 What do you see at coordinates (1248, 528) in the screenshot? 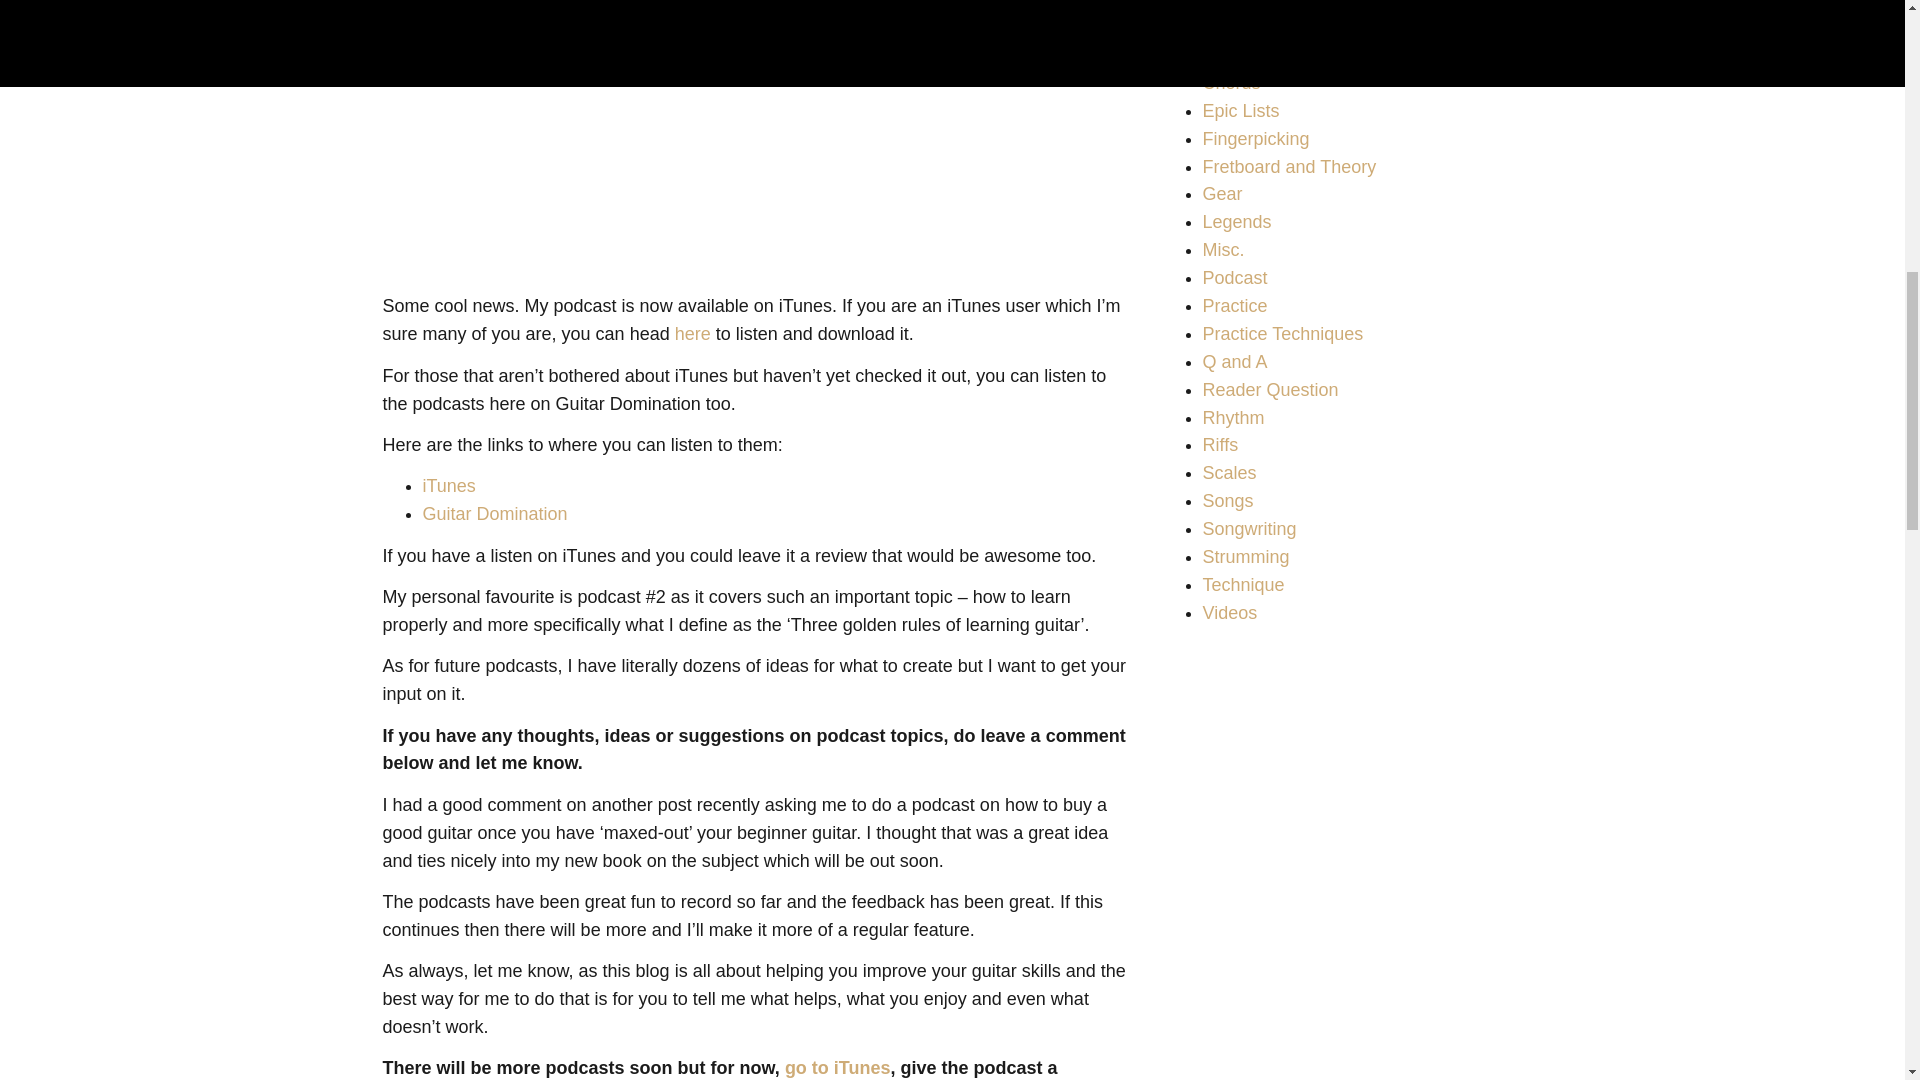
I see `Songwriting` at bounding box center [1248, 528].